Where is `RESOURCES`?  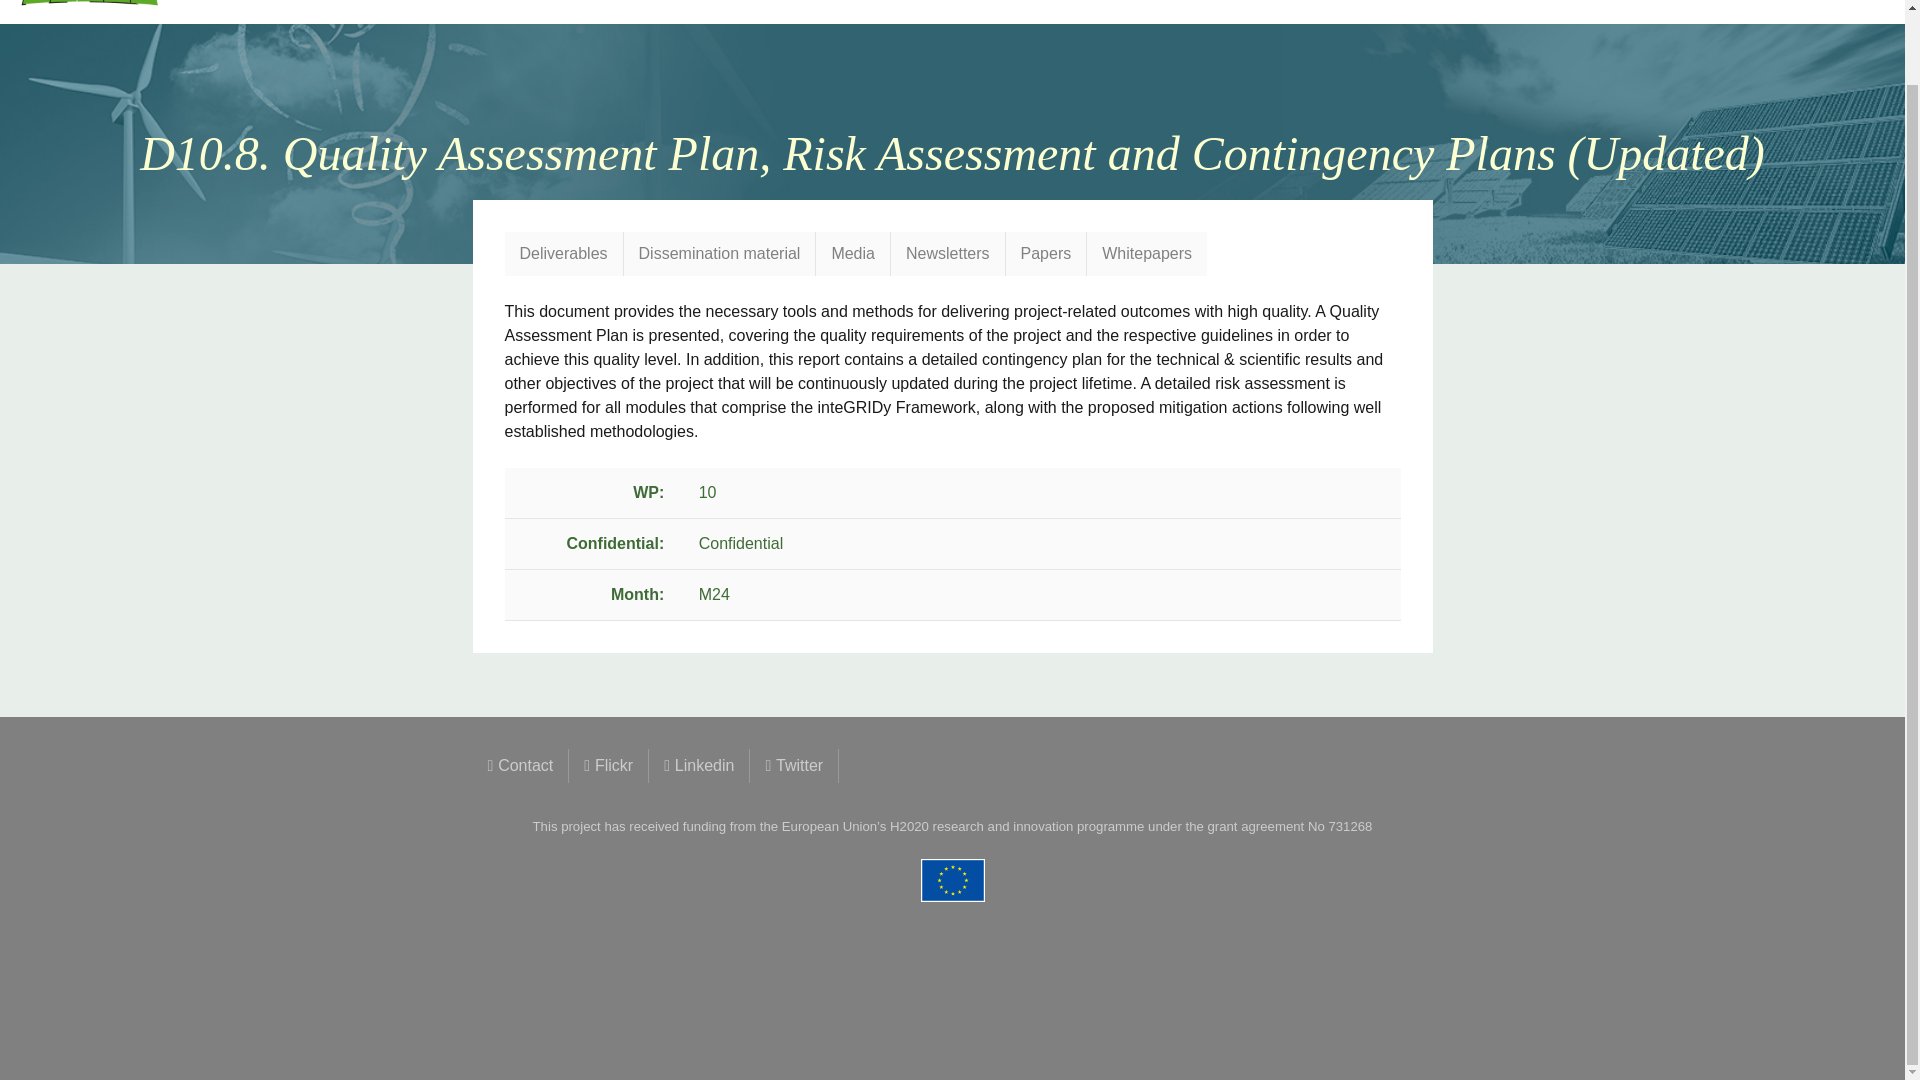
RESOURCES is located at coordinates (1826, 3).